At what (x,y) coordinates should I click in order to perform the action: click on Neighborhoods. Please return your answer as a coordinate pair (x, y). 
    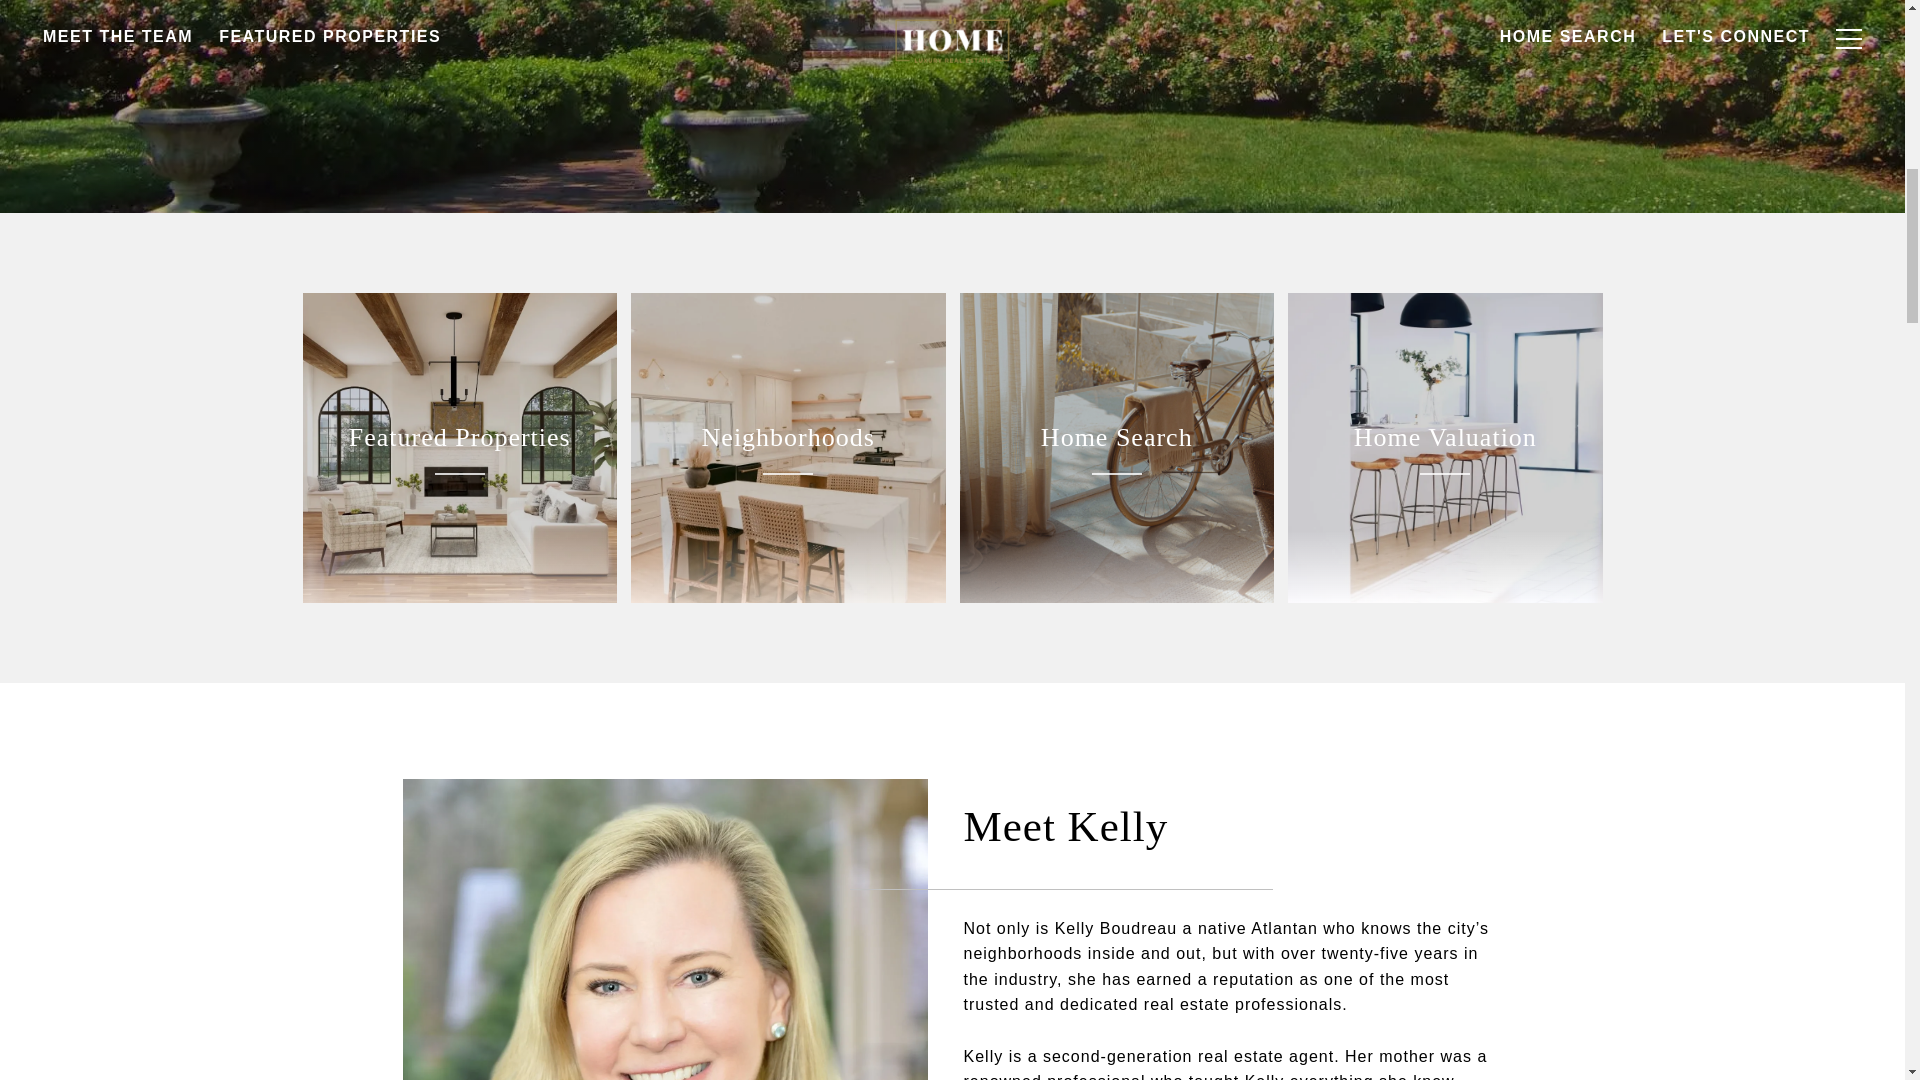
    Looking at the image, I should click on (788, 447).